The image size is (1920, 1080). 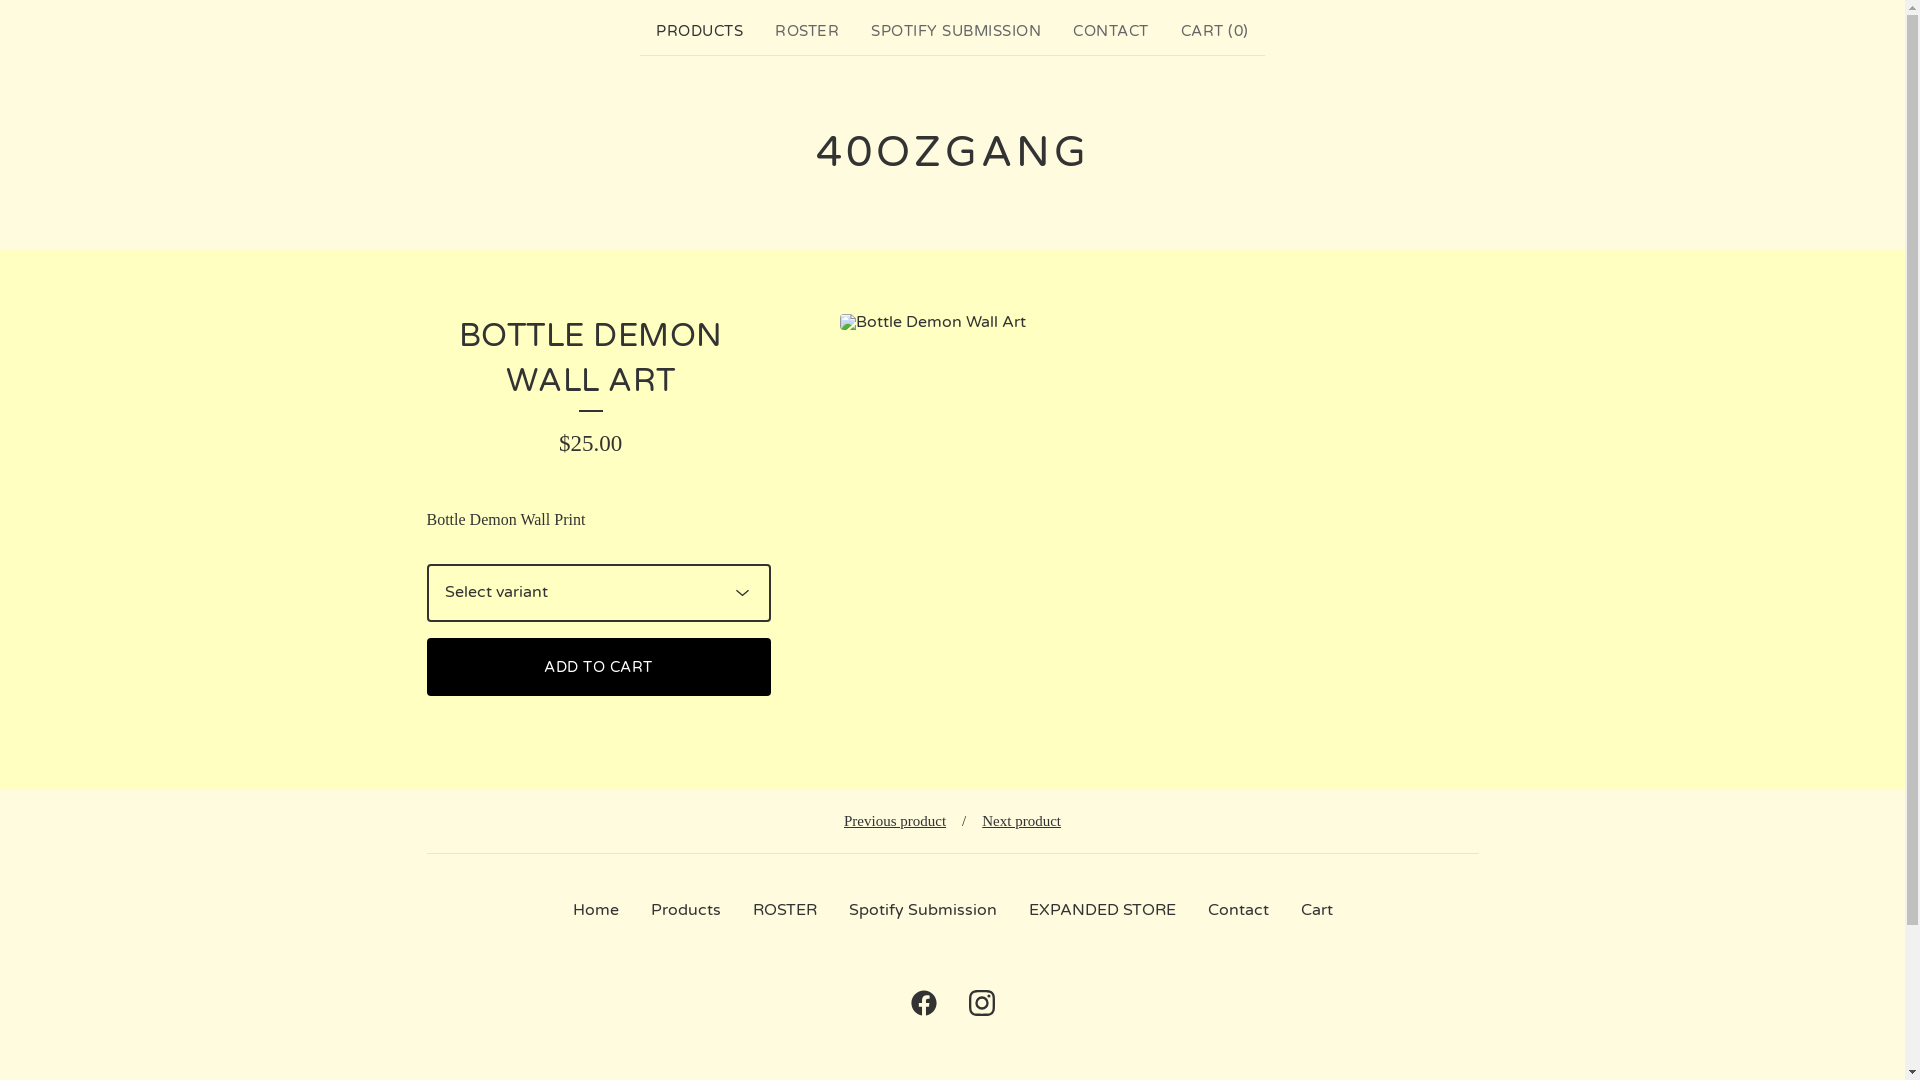 I want to click on ROSTER, so click(x=807, y=32).